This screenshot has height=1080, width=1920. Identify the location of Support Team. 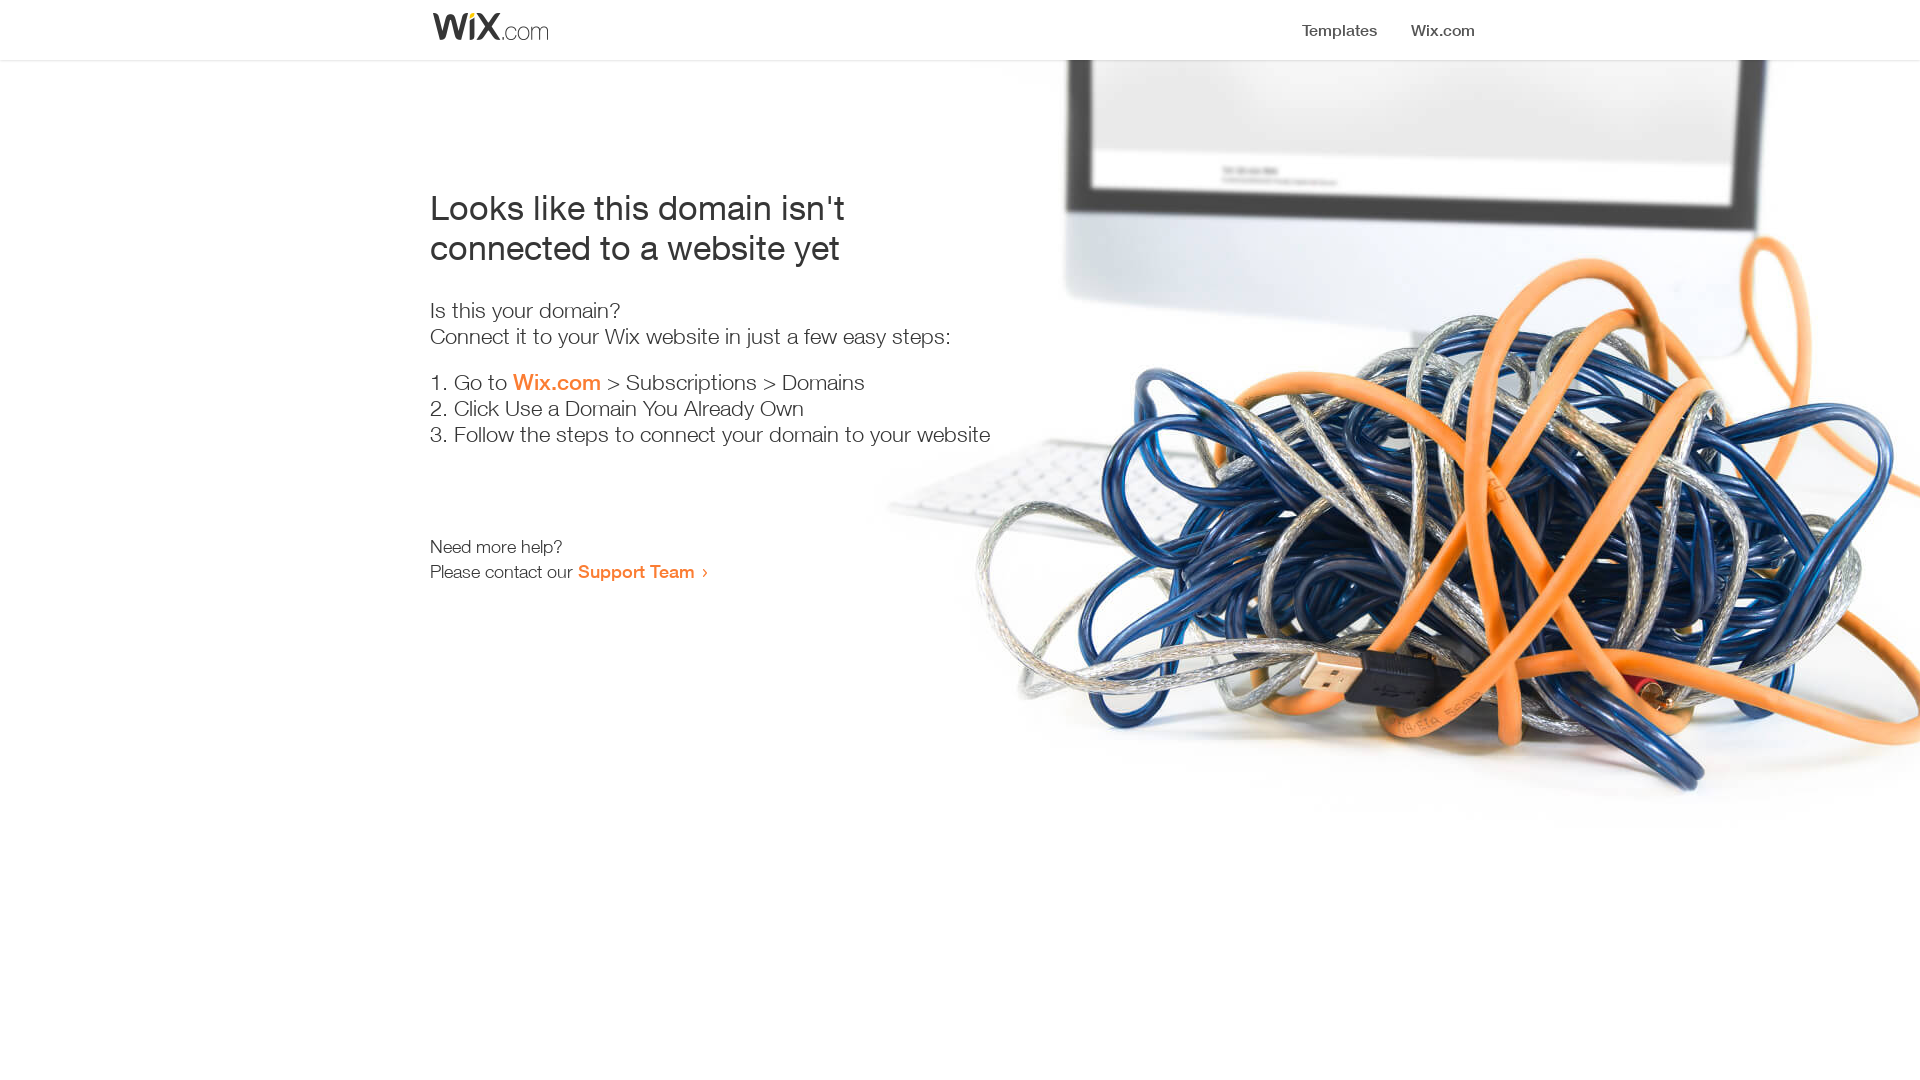
(636, 571).